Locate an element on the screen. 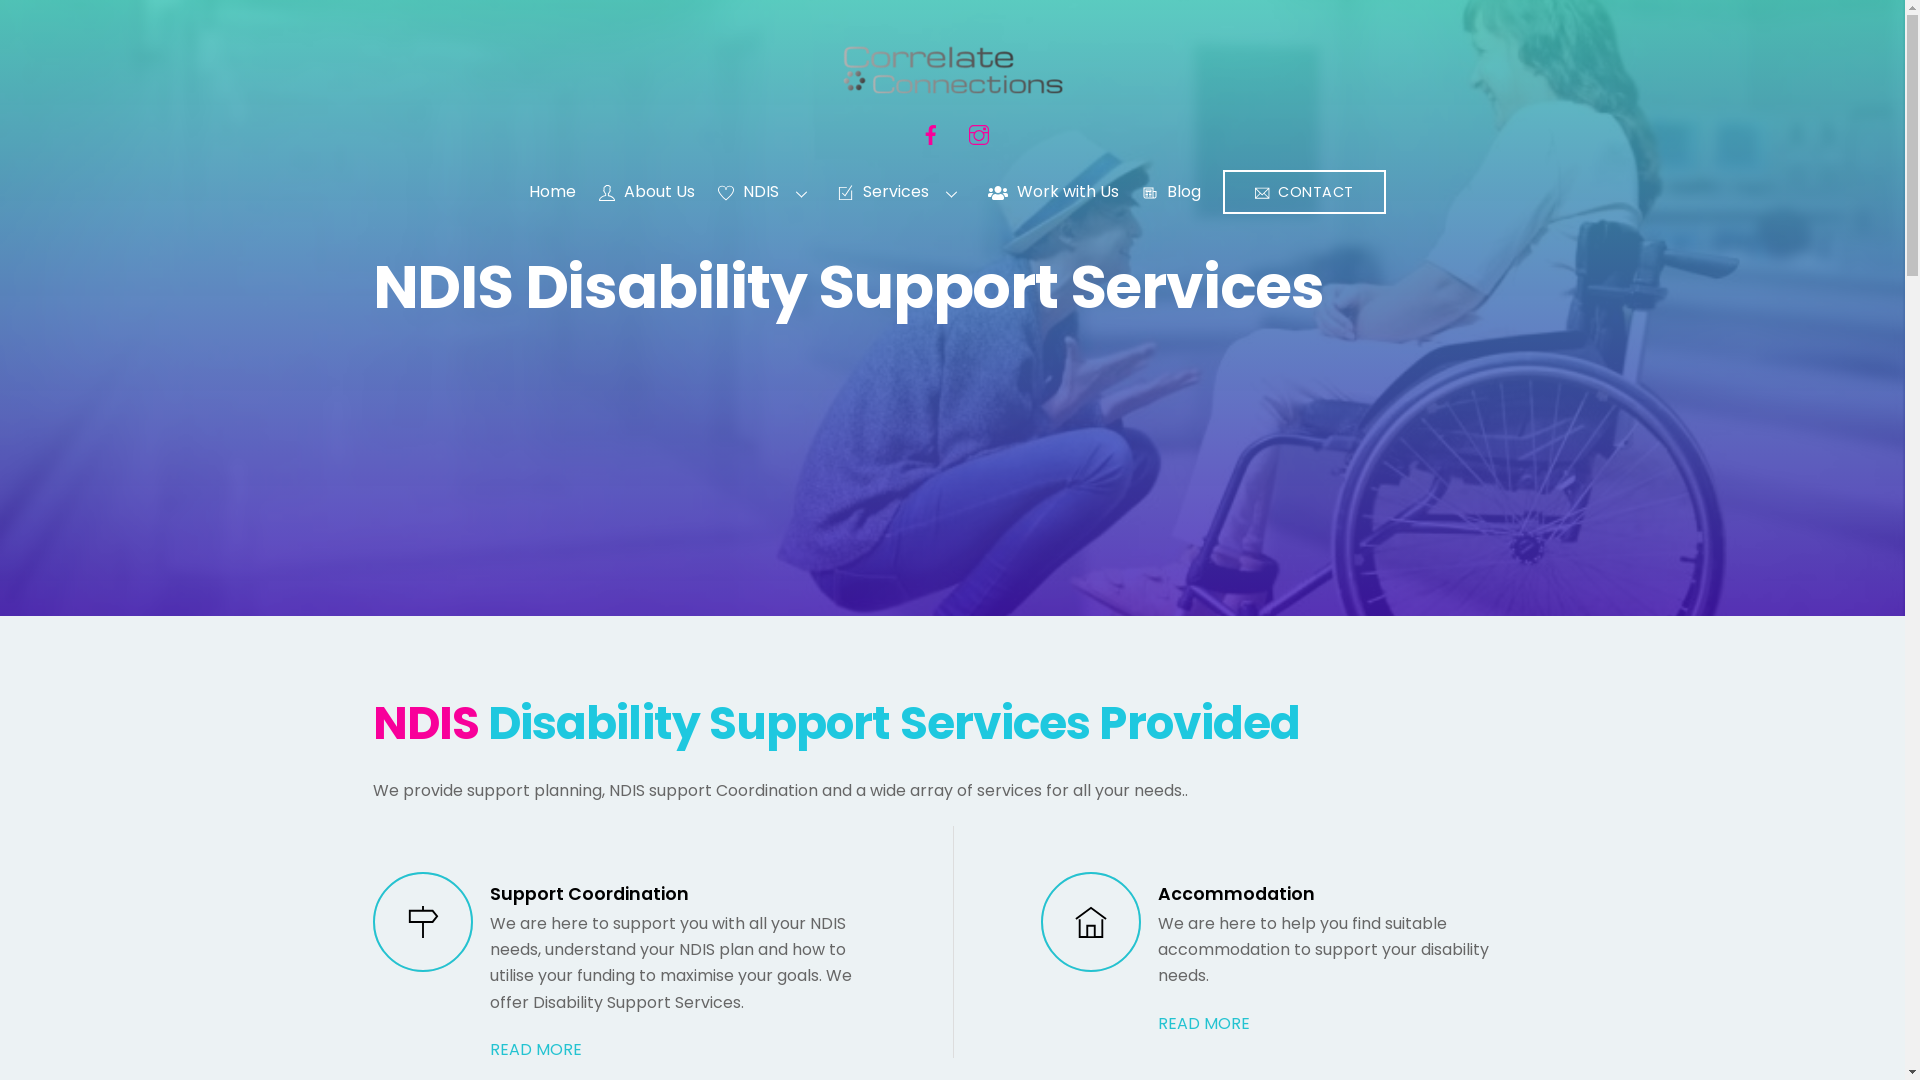  Work with Us is located at coordinates (1053, 193).